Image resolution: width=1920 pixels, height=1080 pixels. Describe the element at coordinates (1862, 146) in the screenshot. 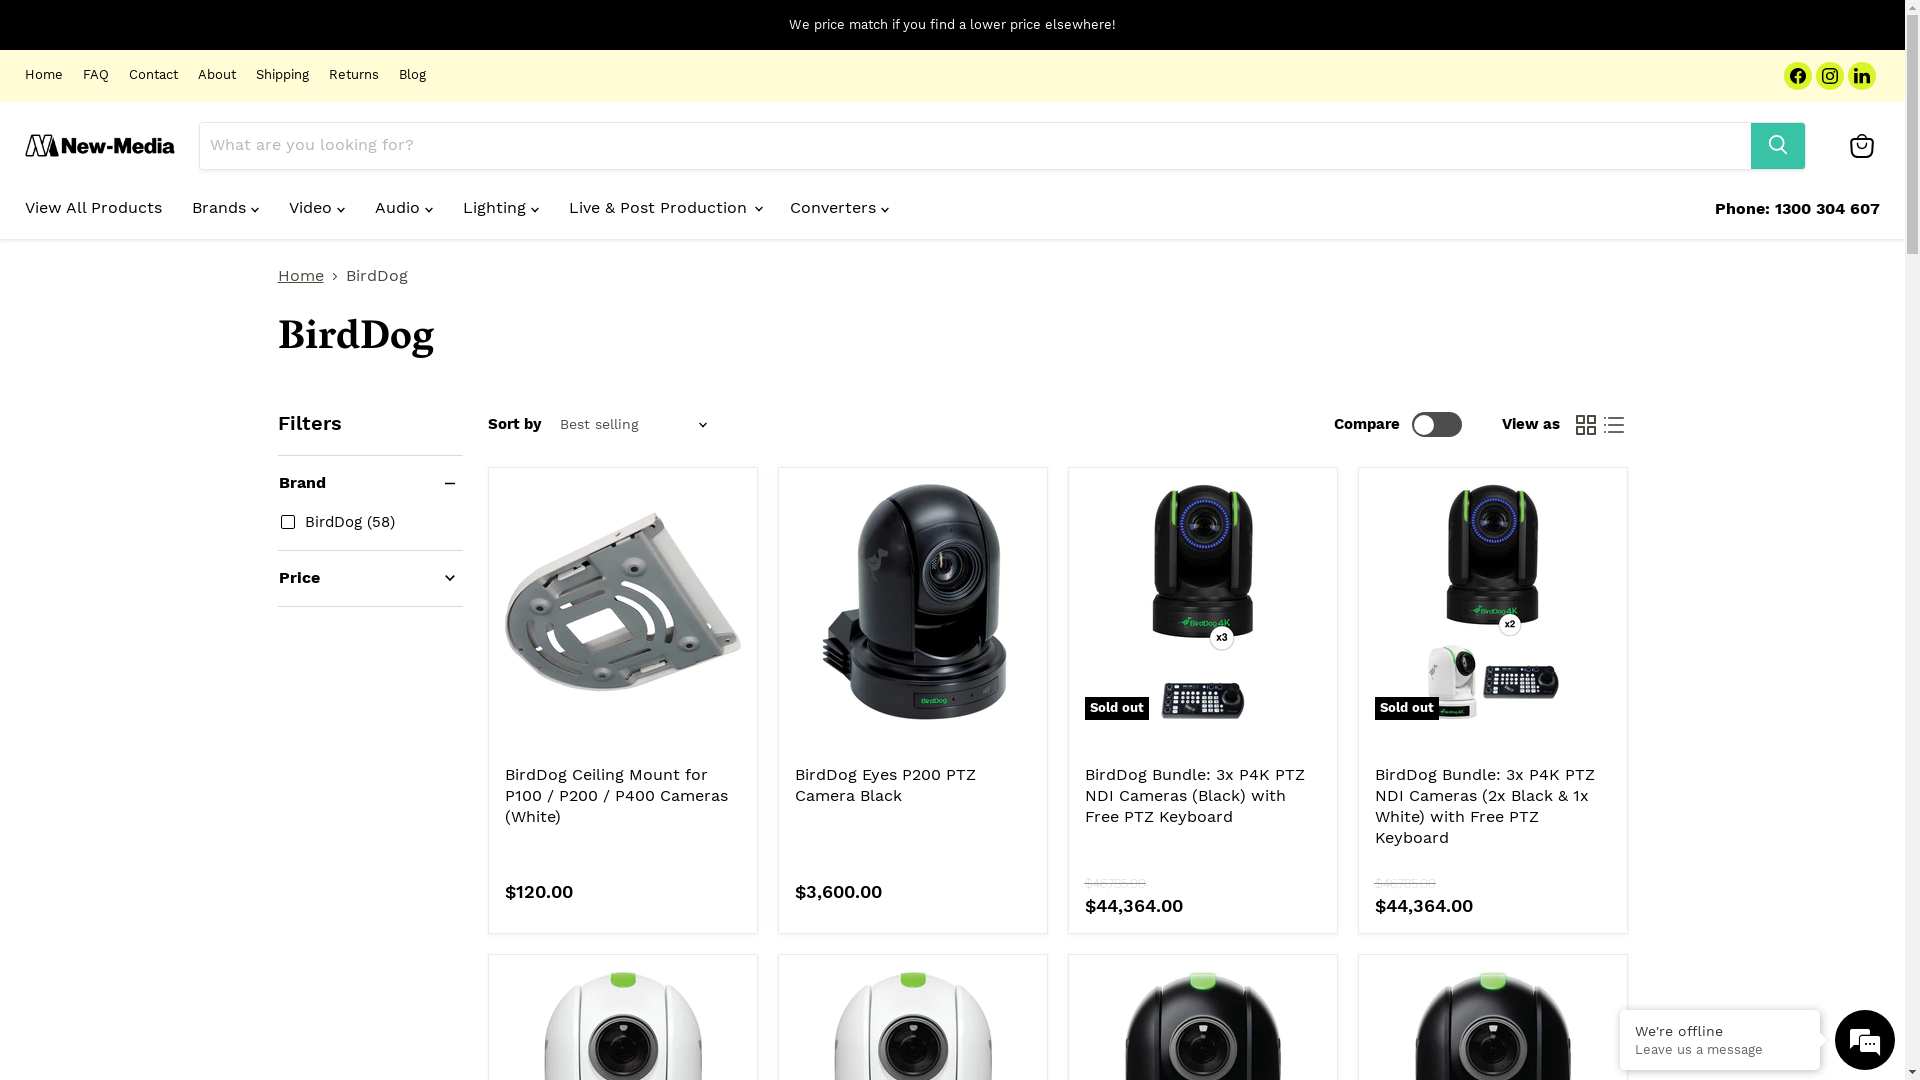

I see `View cart` at that location.